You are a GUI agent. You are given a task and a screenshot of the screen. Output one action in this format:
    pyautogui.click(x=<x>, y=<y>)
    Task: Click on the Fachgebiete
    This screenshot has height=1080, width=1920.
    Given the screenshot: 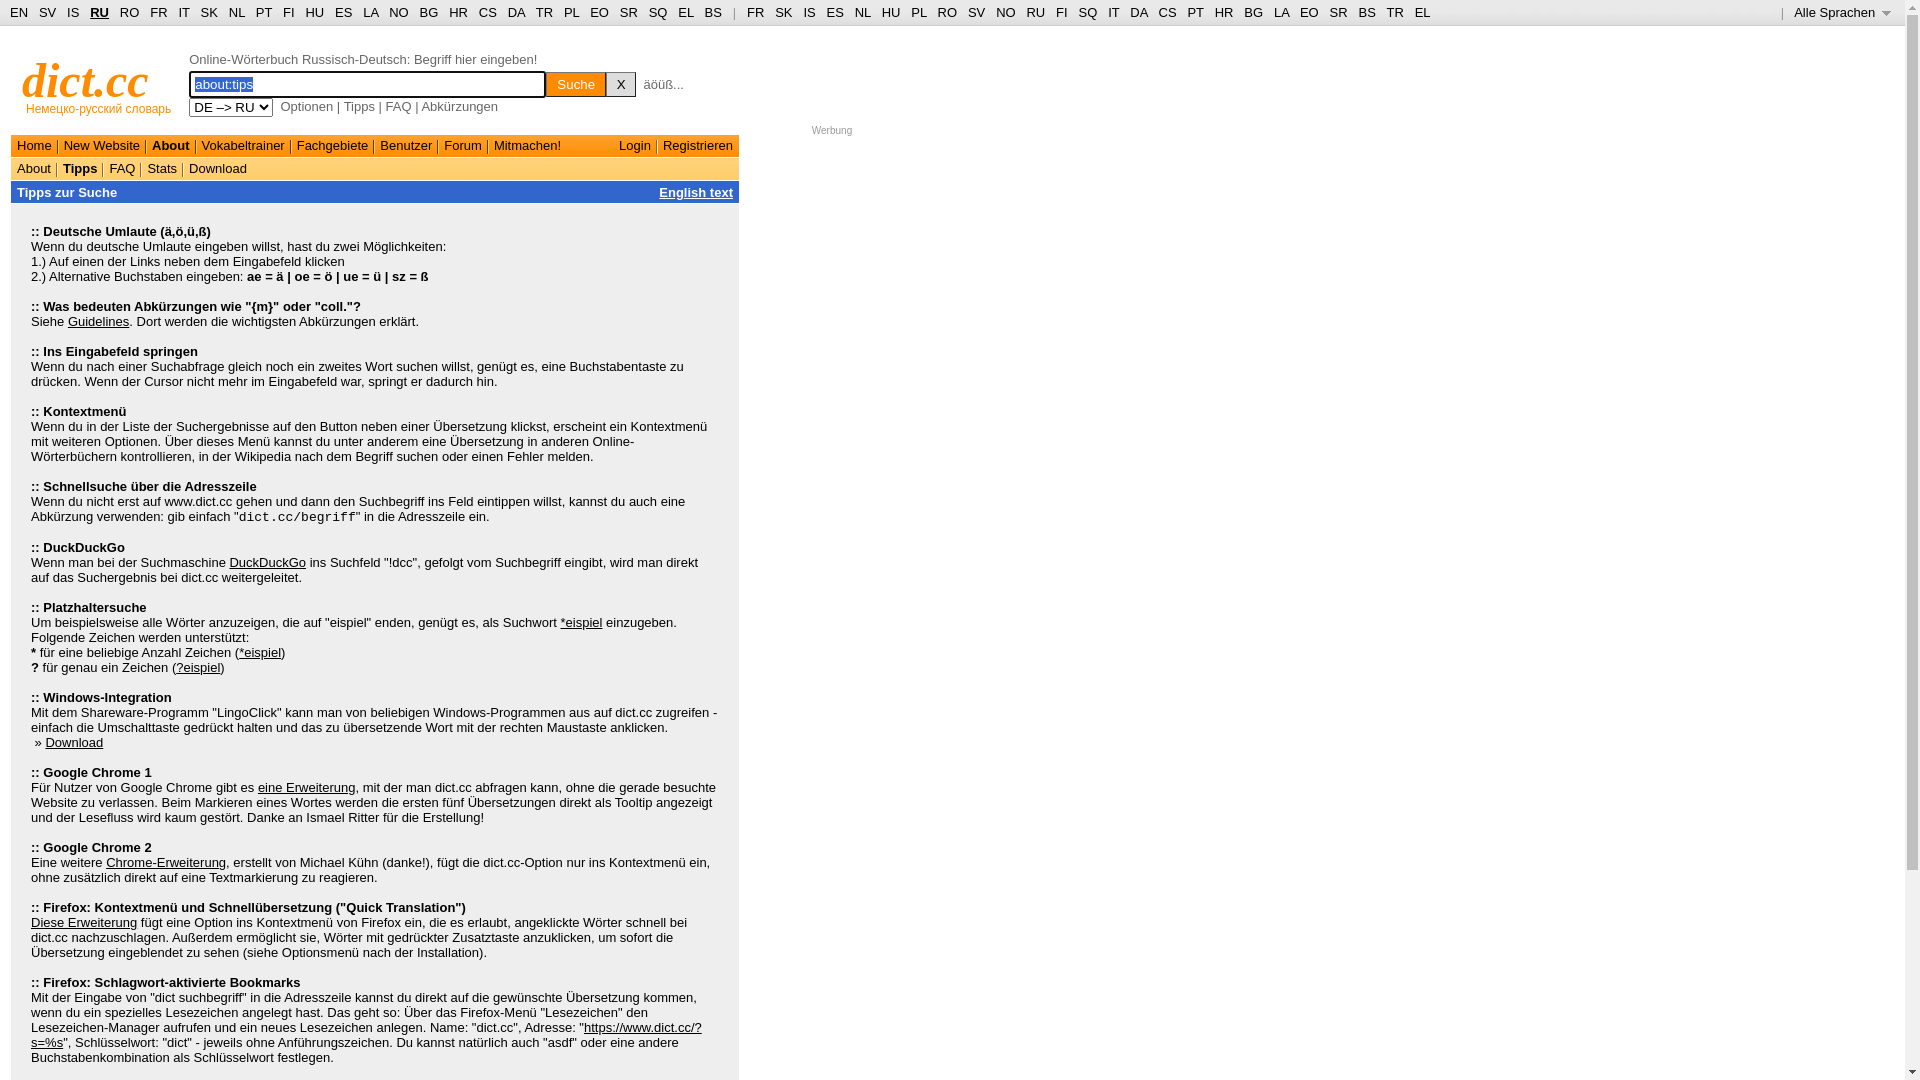 What is the action you would take?
    pyautogui.click(x=333, y=146)
    